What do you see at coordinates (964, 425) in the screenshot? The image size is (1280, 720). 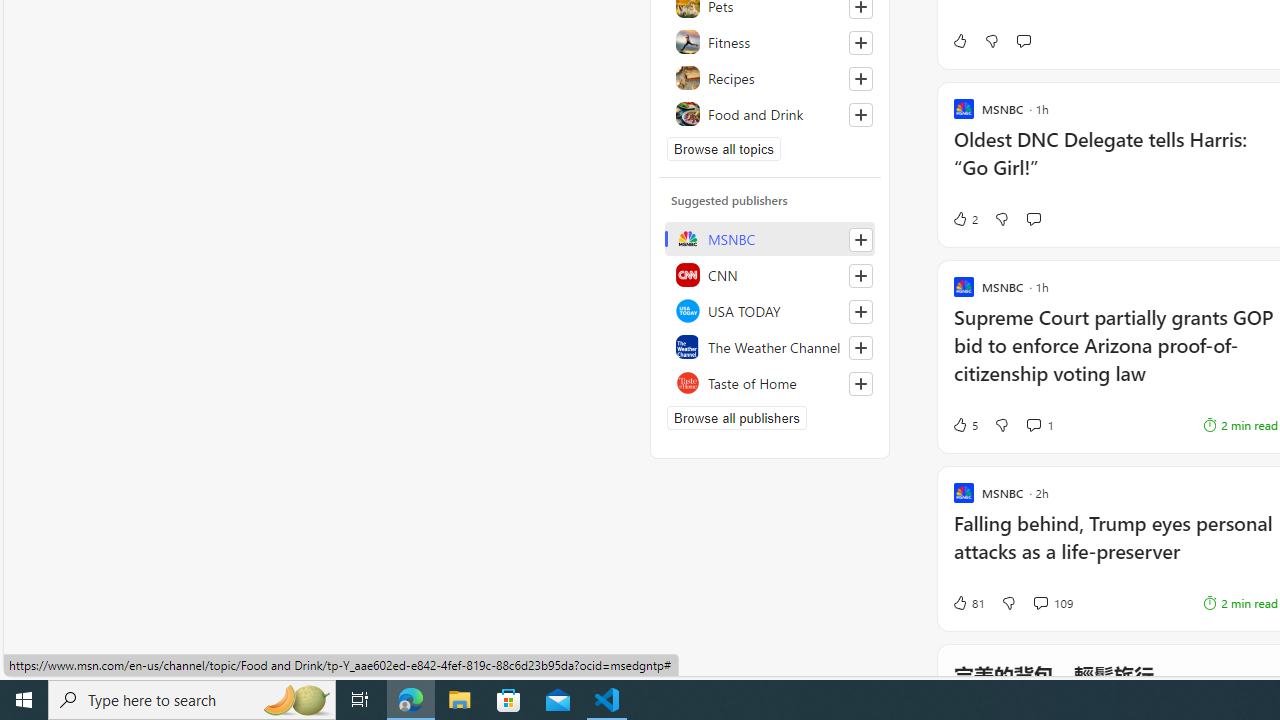 I see `5 Like` at bounding box center [964, 425].